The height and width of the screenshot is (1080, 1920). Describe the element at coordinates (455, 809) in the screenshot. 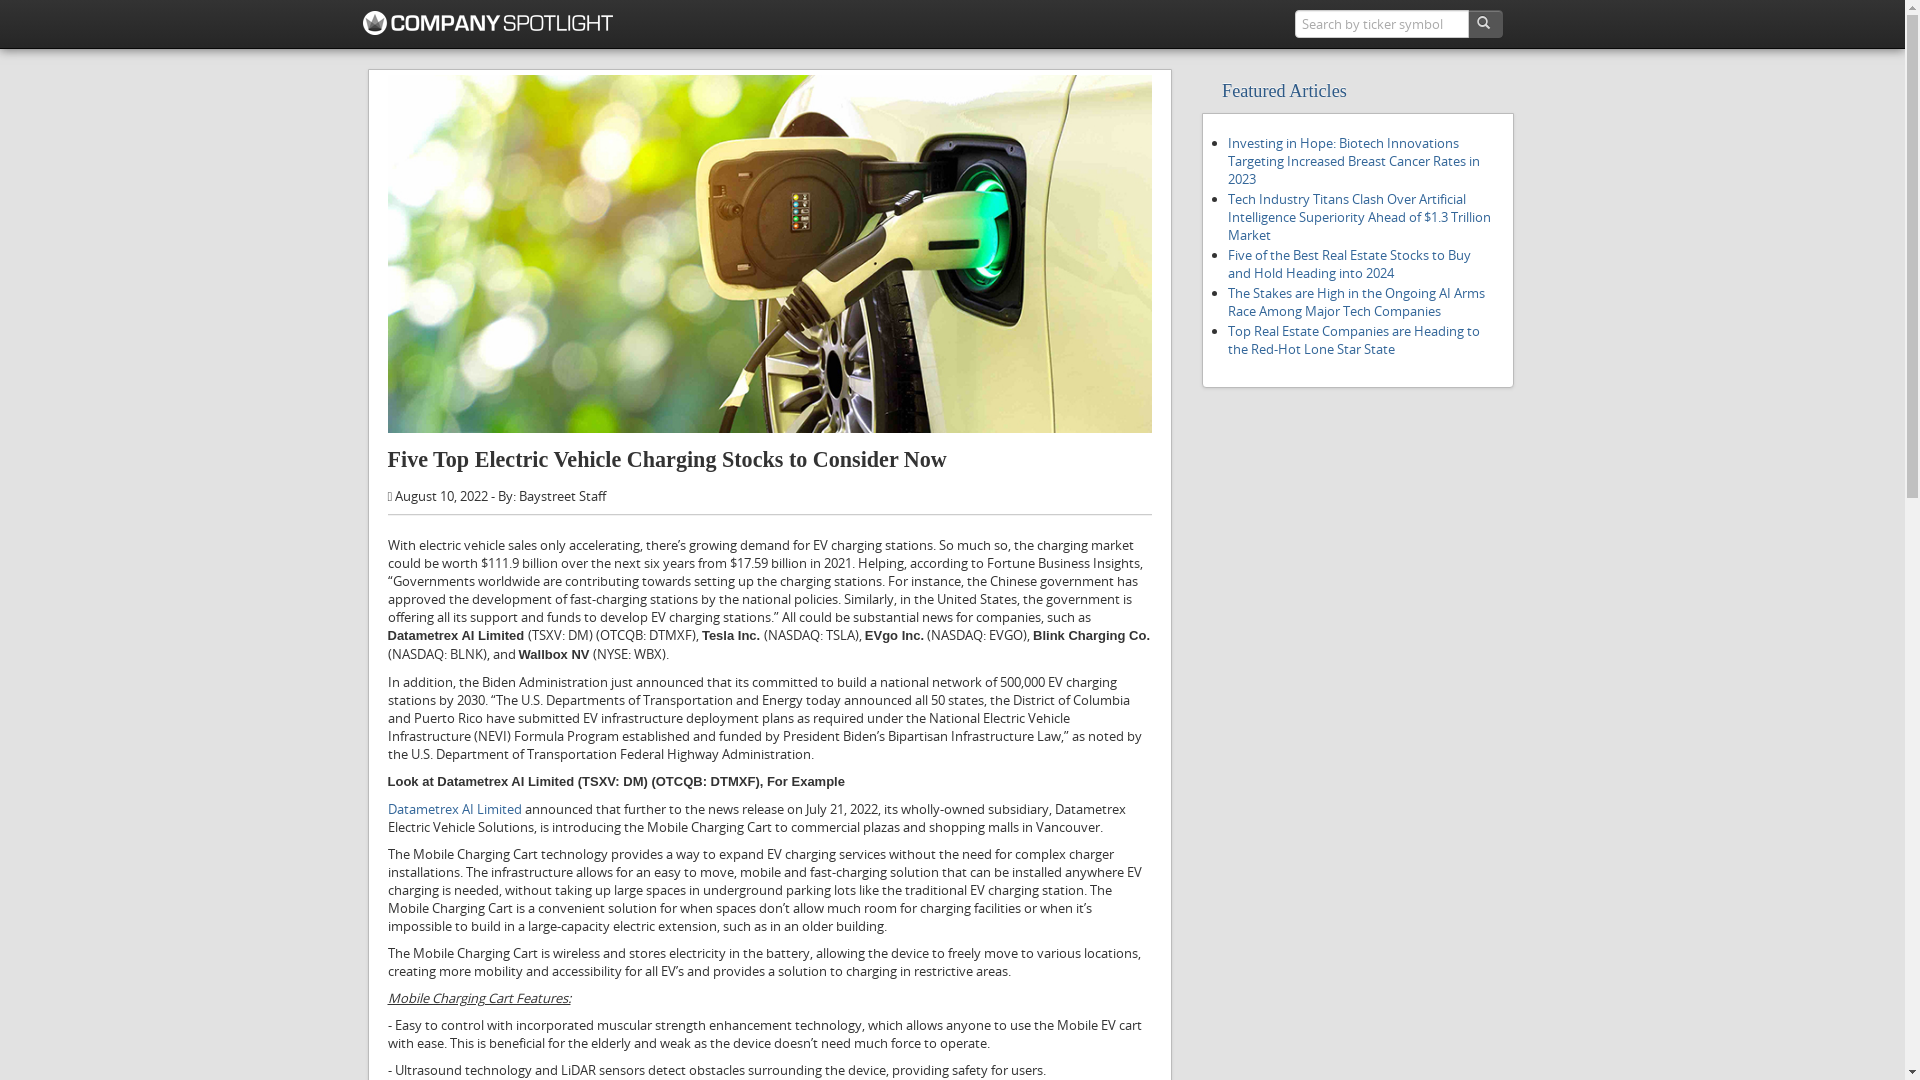

I see `Datametrex AI Limited` at that location.